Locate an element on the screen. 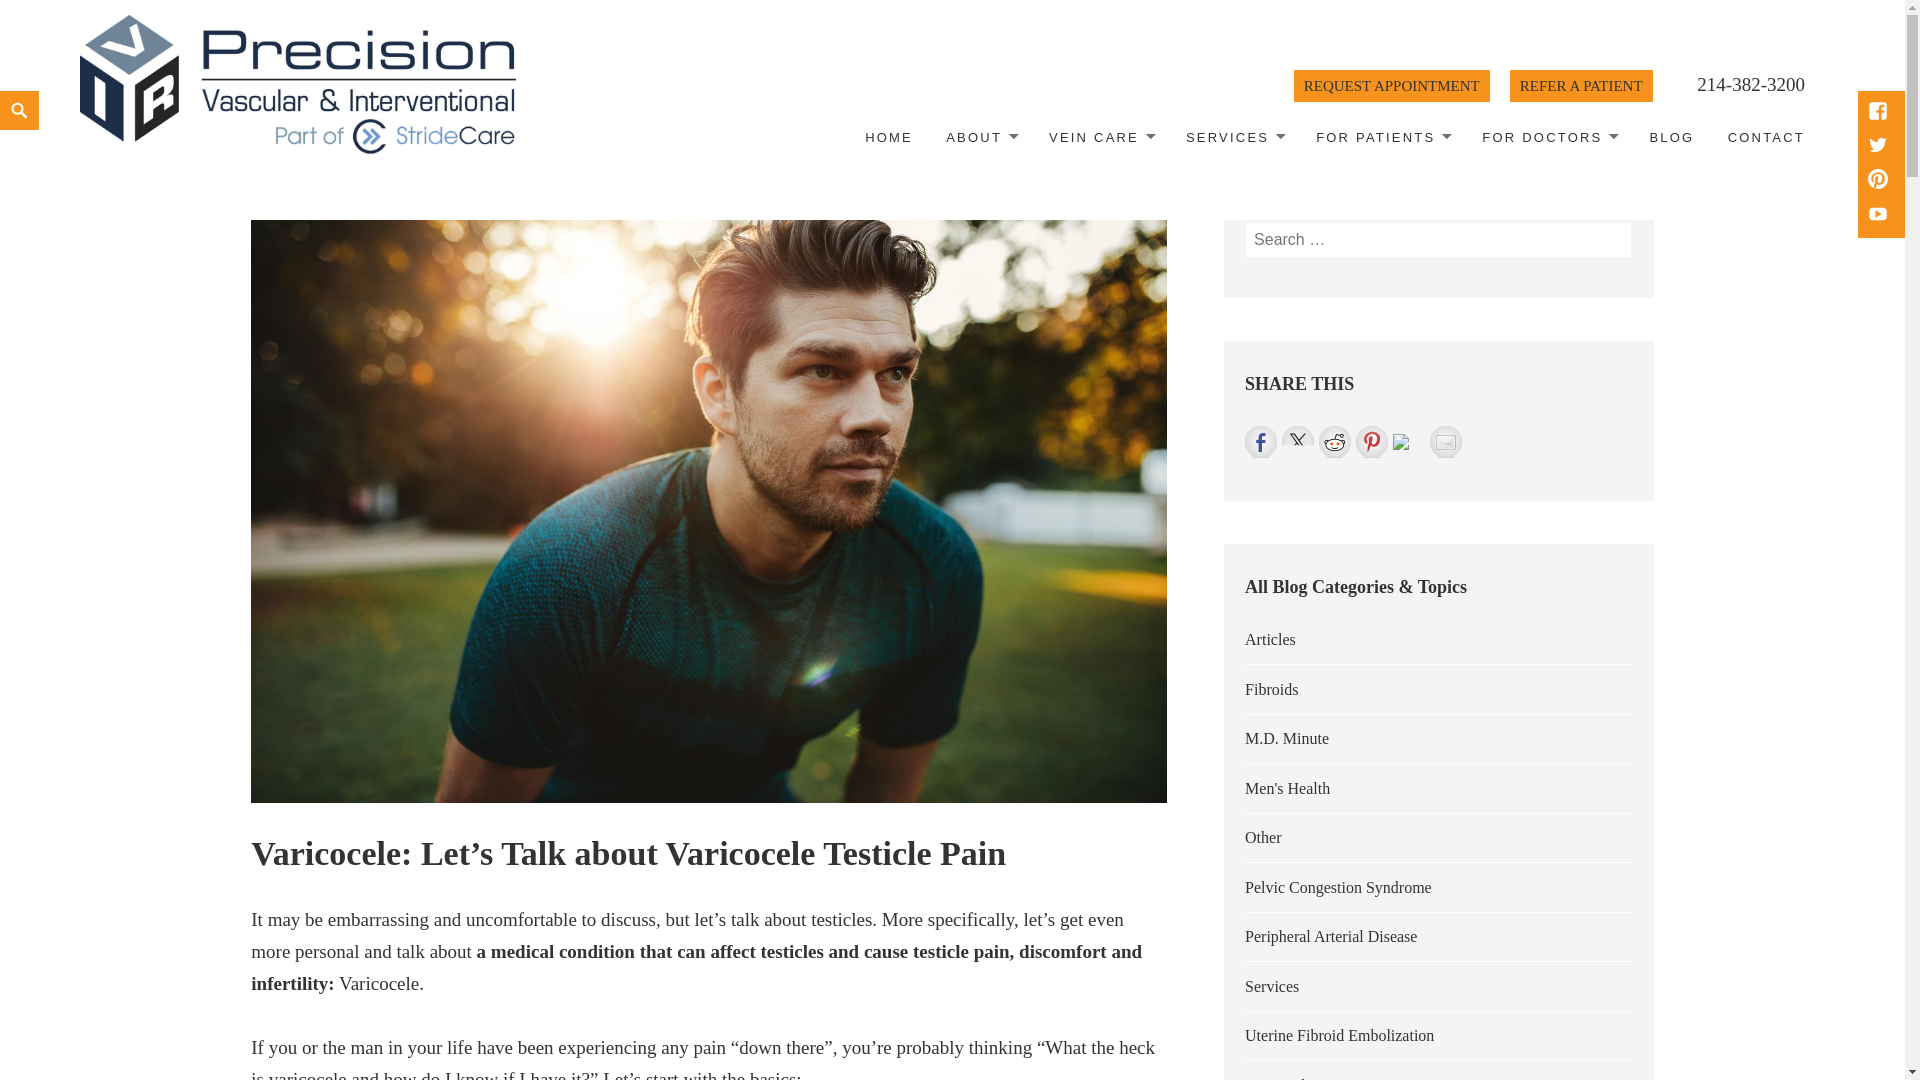  ABOUT is located at coordinates (981, 138).